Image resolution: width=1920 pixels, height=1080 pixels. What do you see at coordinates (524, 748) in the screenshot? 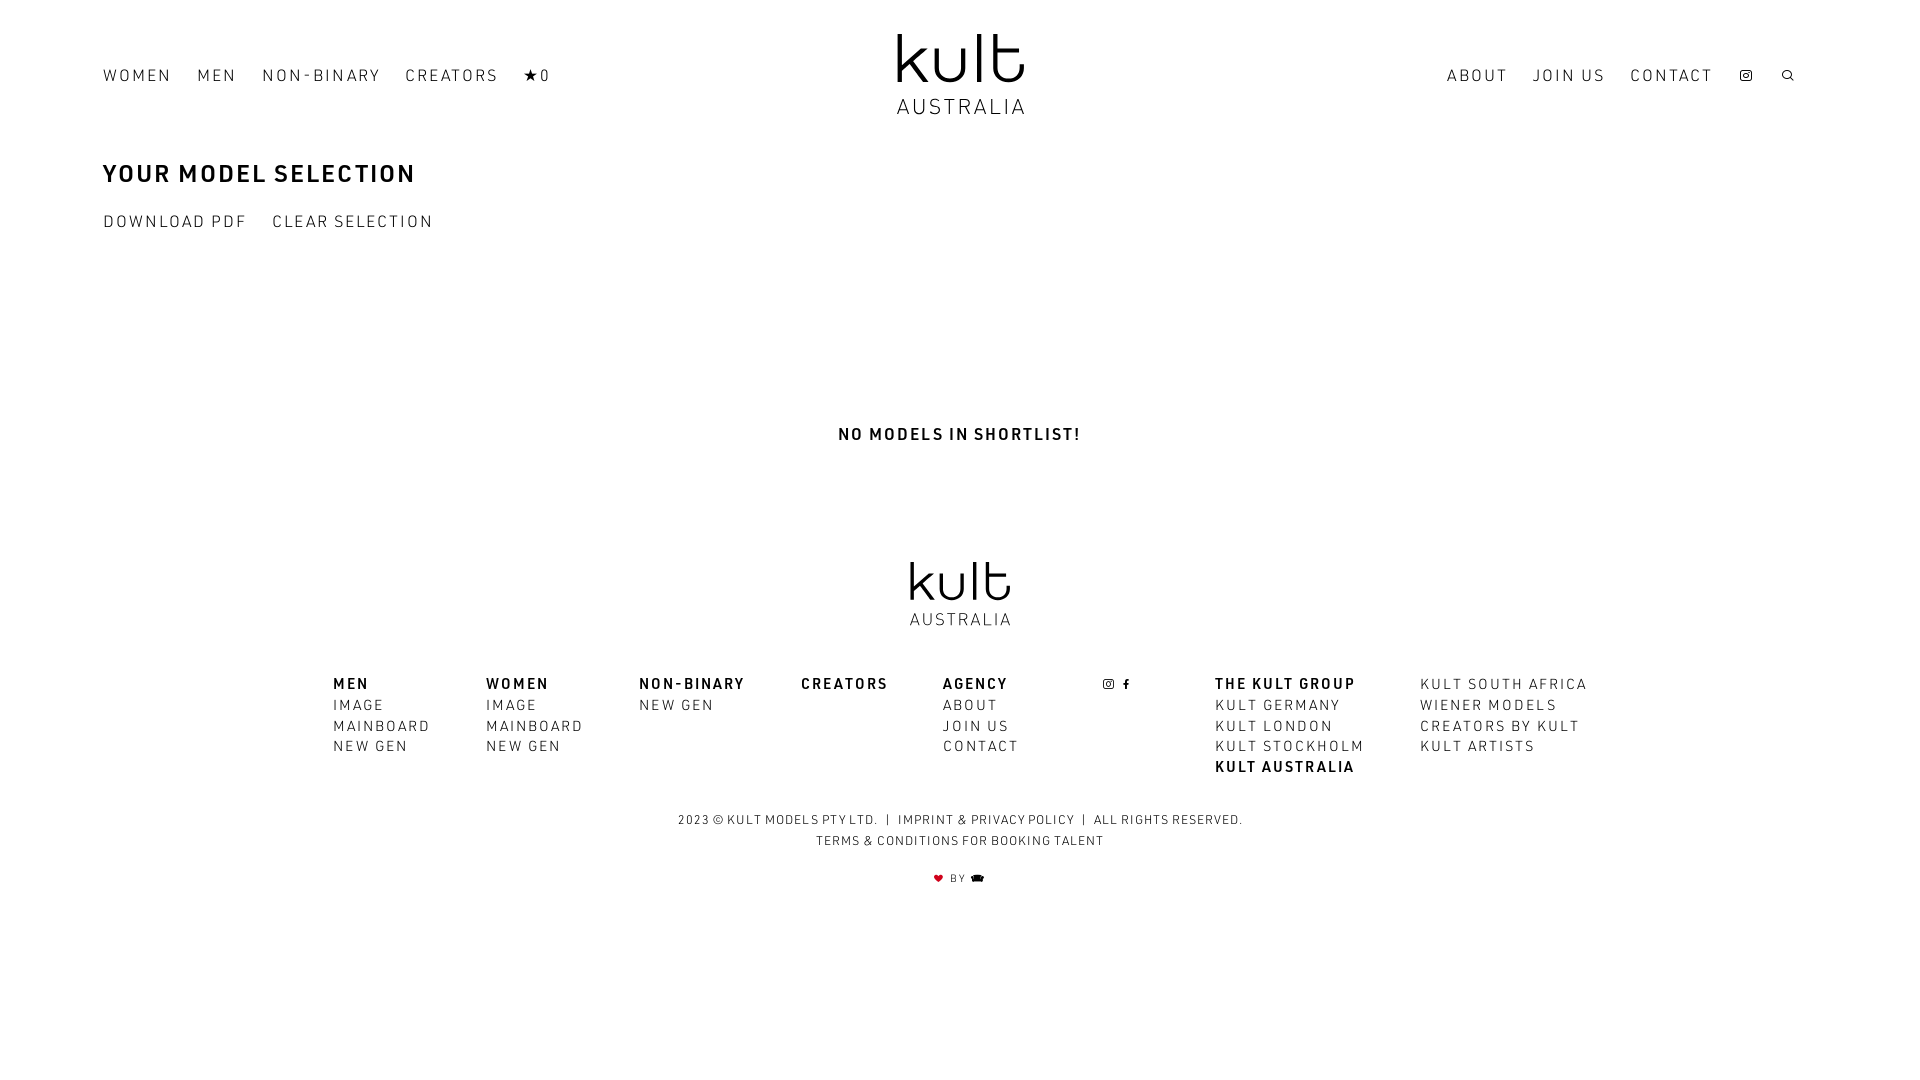
I see `NEW GEN` at bounding box center [524, 748].